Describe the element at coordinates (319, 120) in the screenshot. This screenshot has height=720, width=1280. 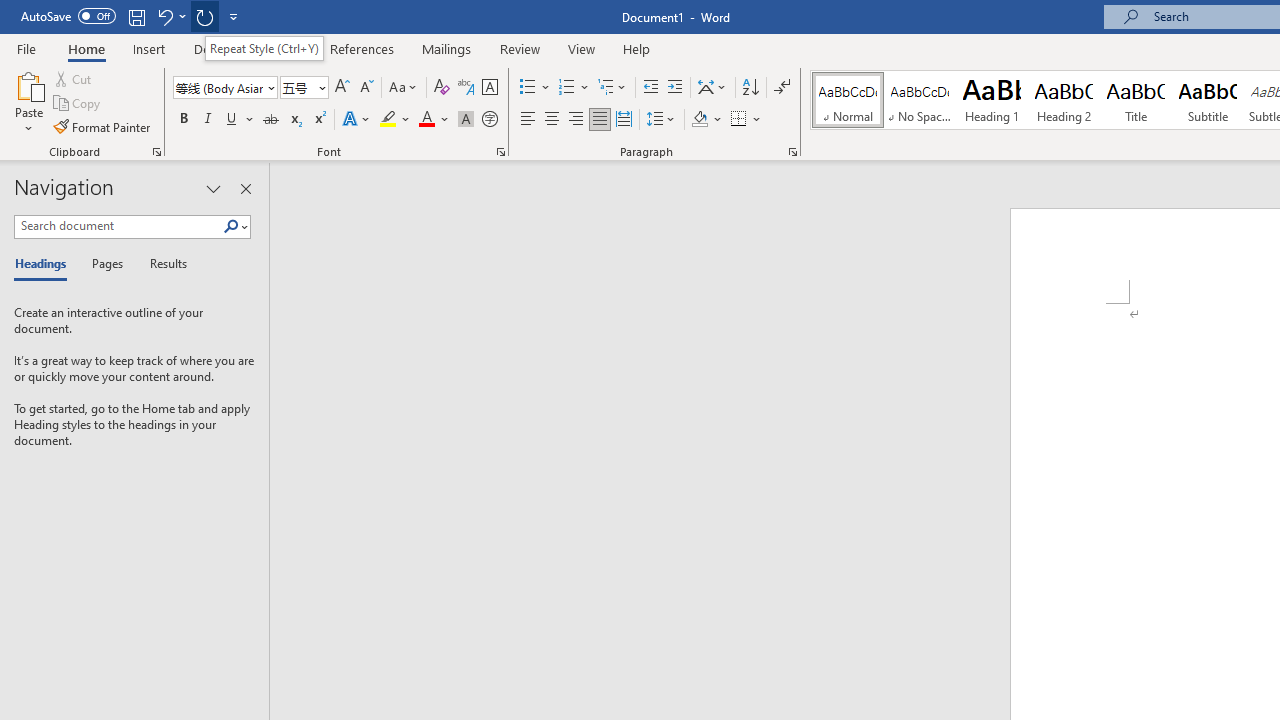
I see `Superscript` at that location.